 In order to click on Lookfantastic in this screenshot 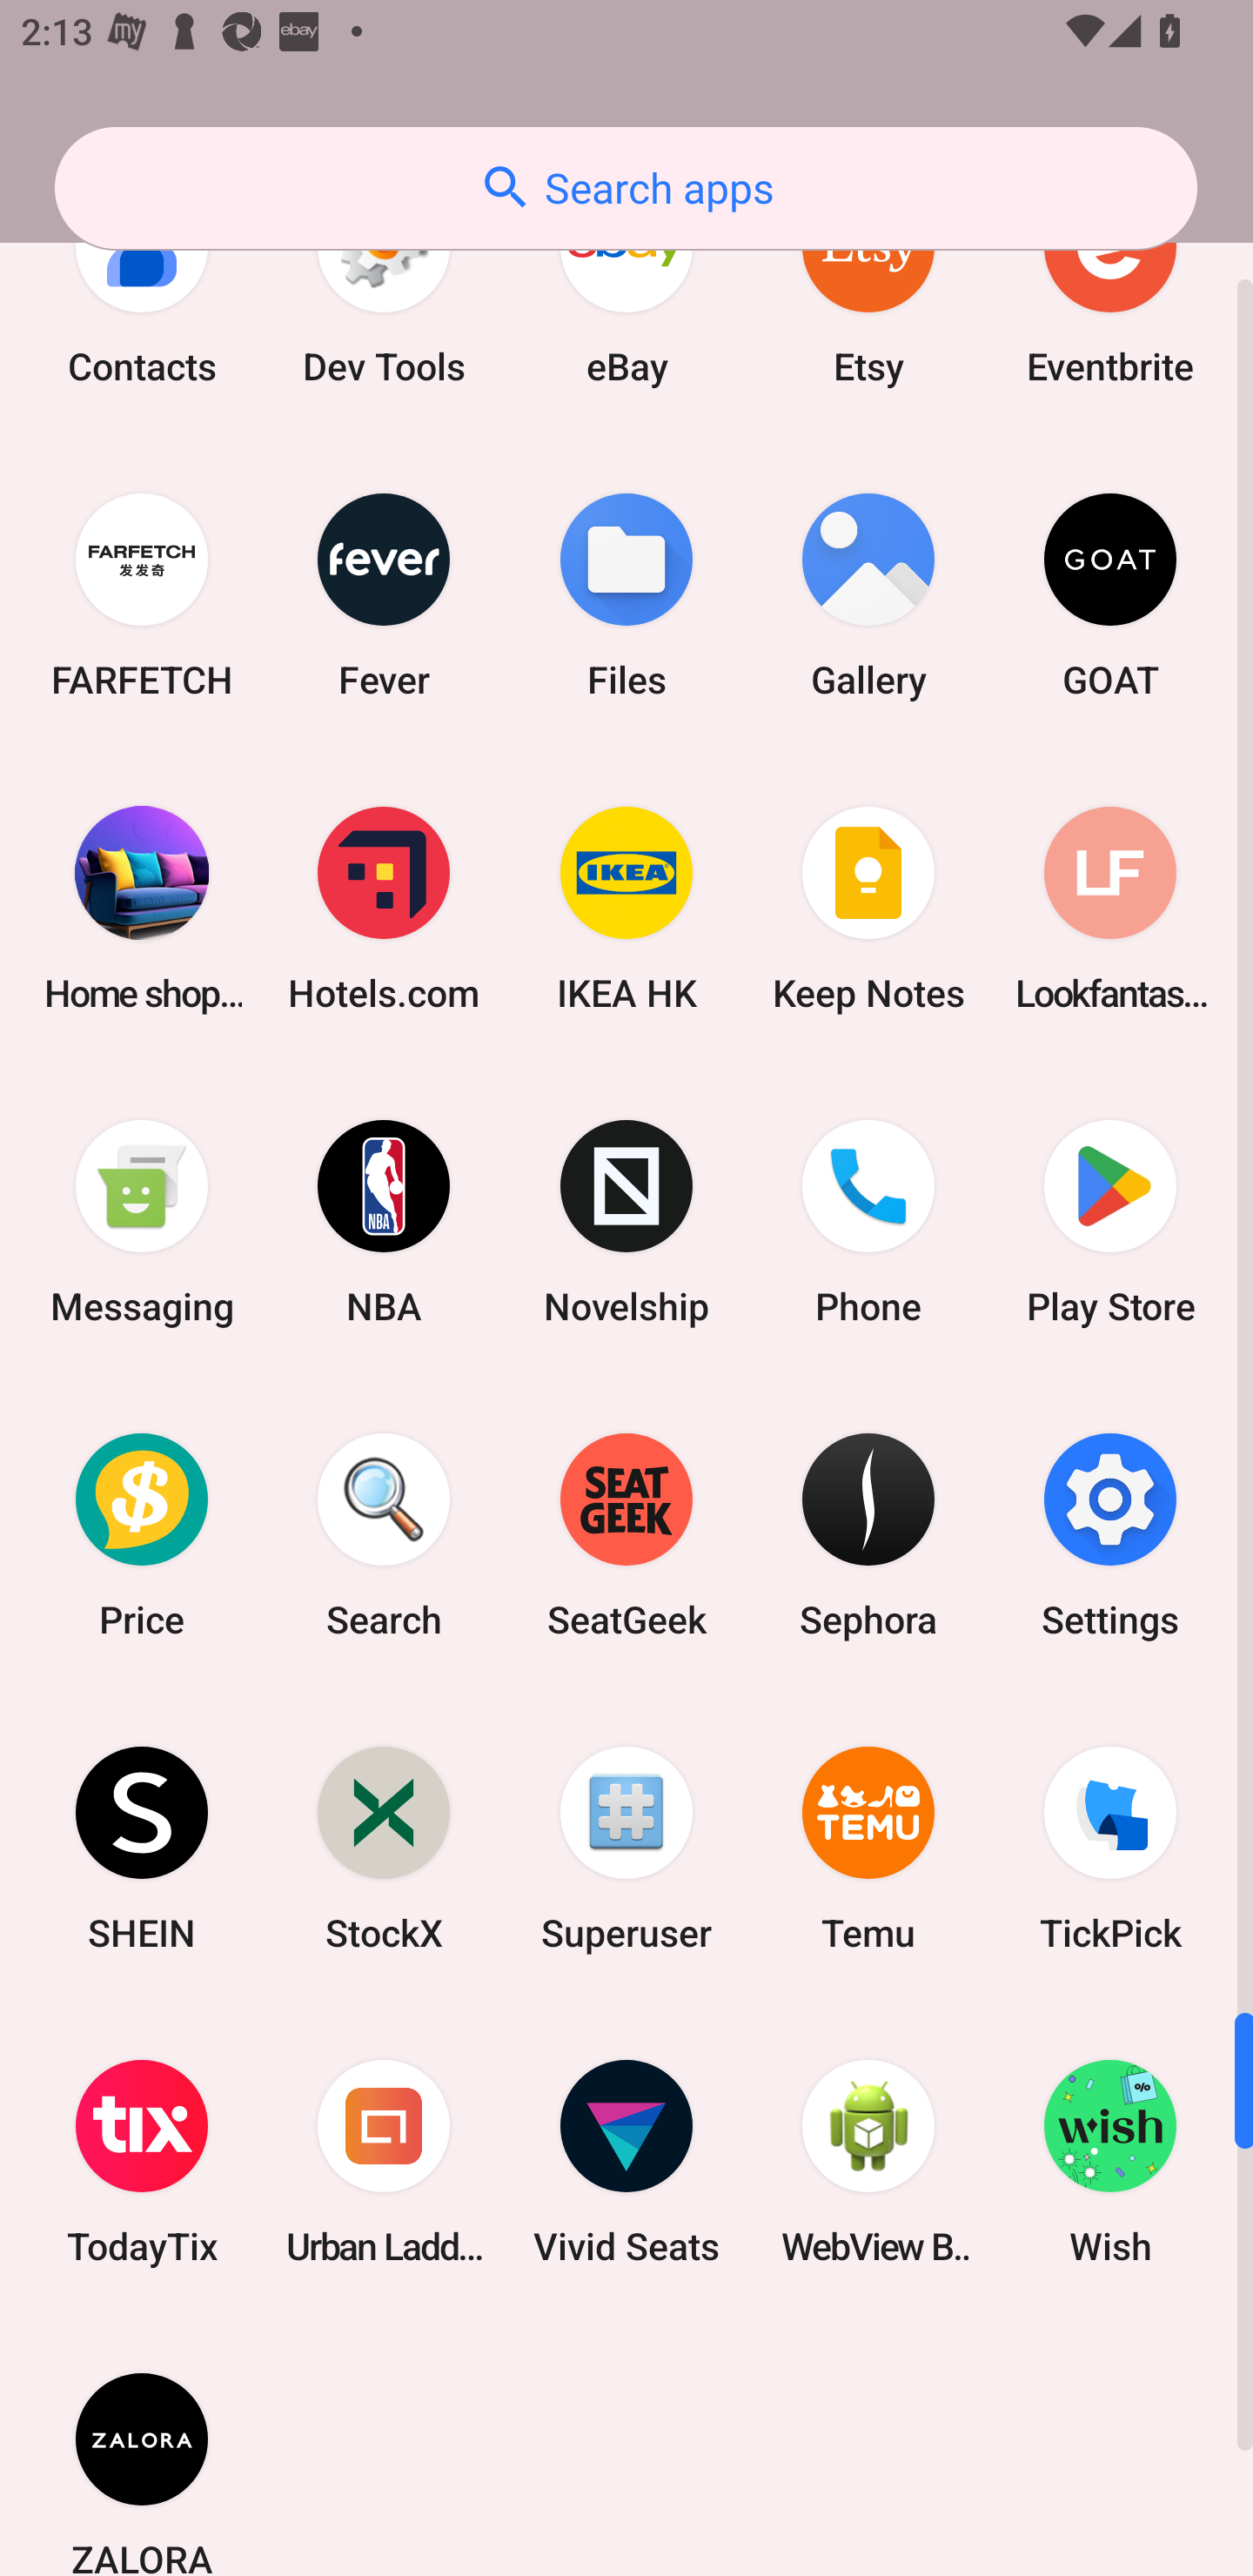, I will do `click(1110, 909)`.